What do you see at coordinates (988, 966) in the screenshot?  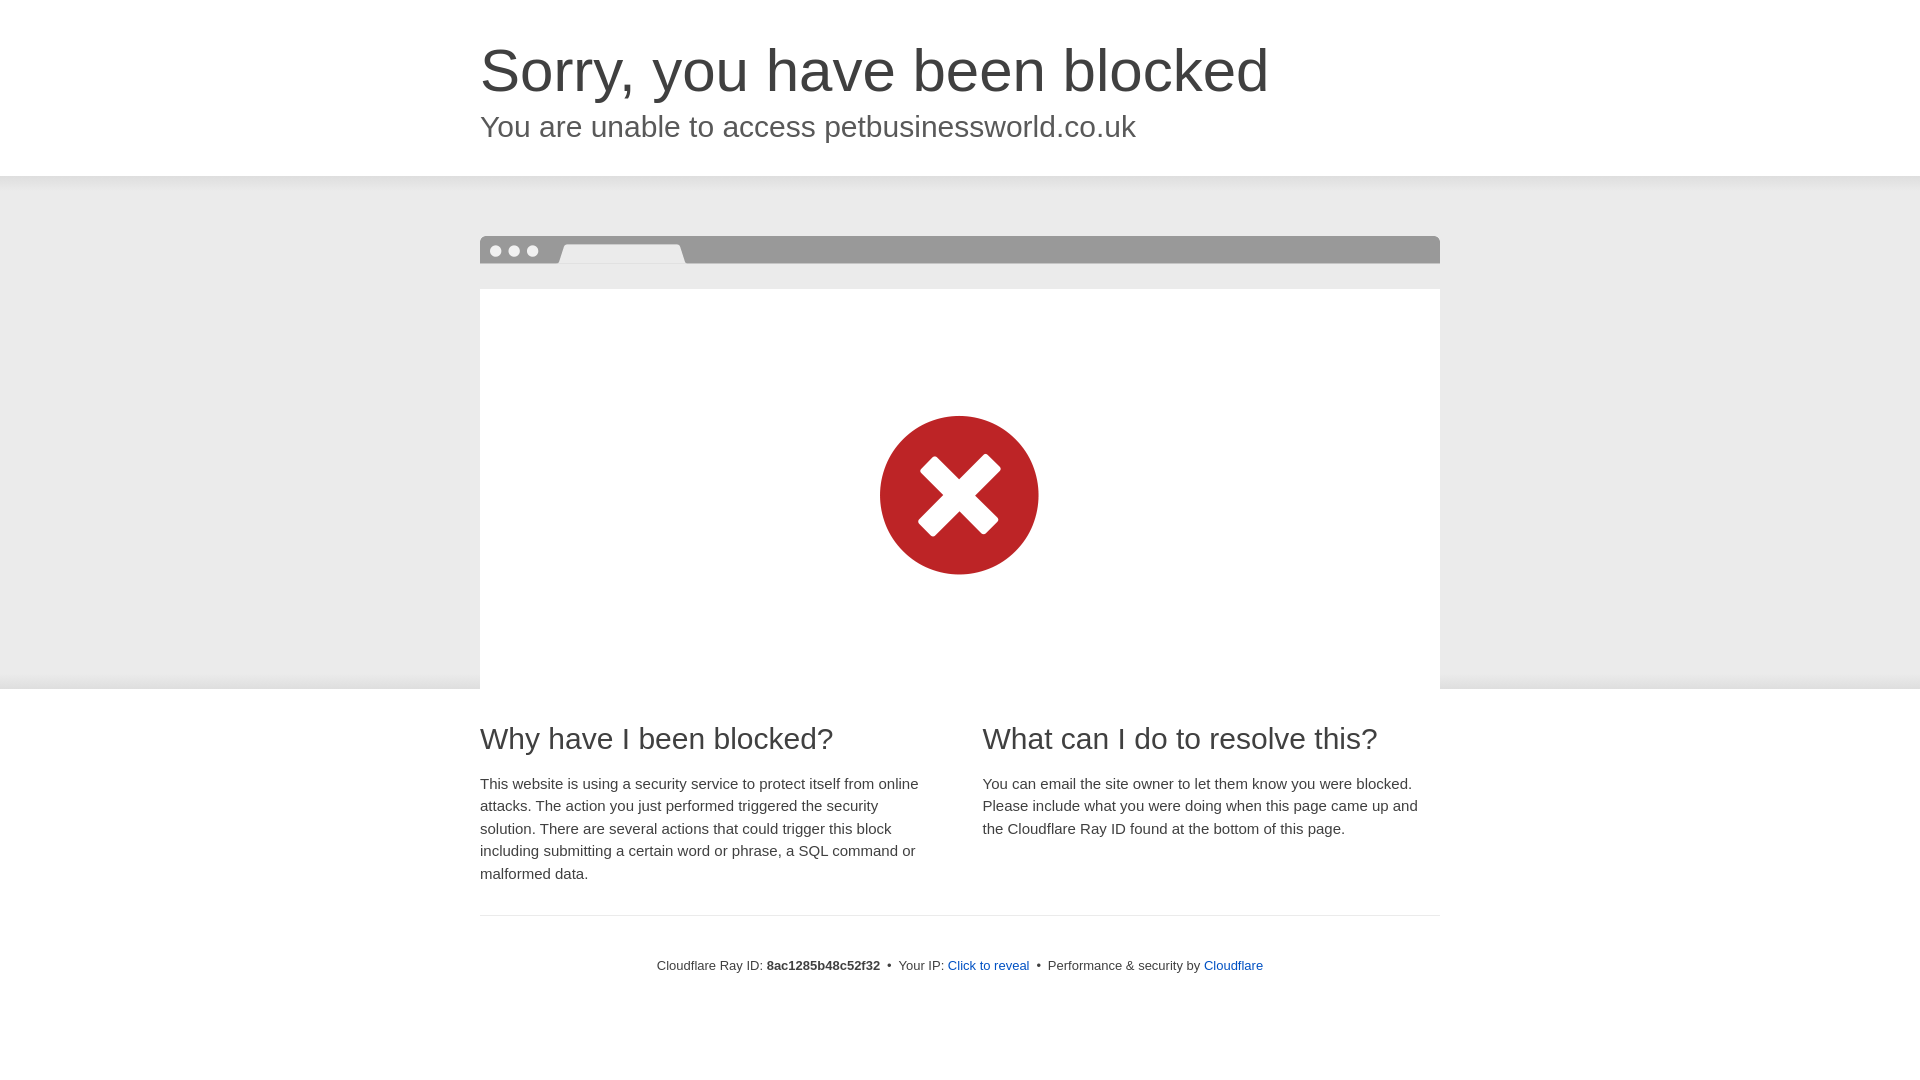 I see `Click to reveal` at bounding box center [988, 966].